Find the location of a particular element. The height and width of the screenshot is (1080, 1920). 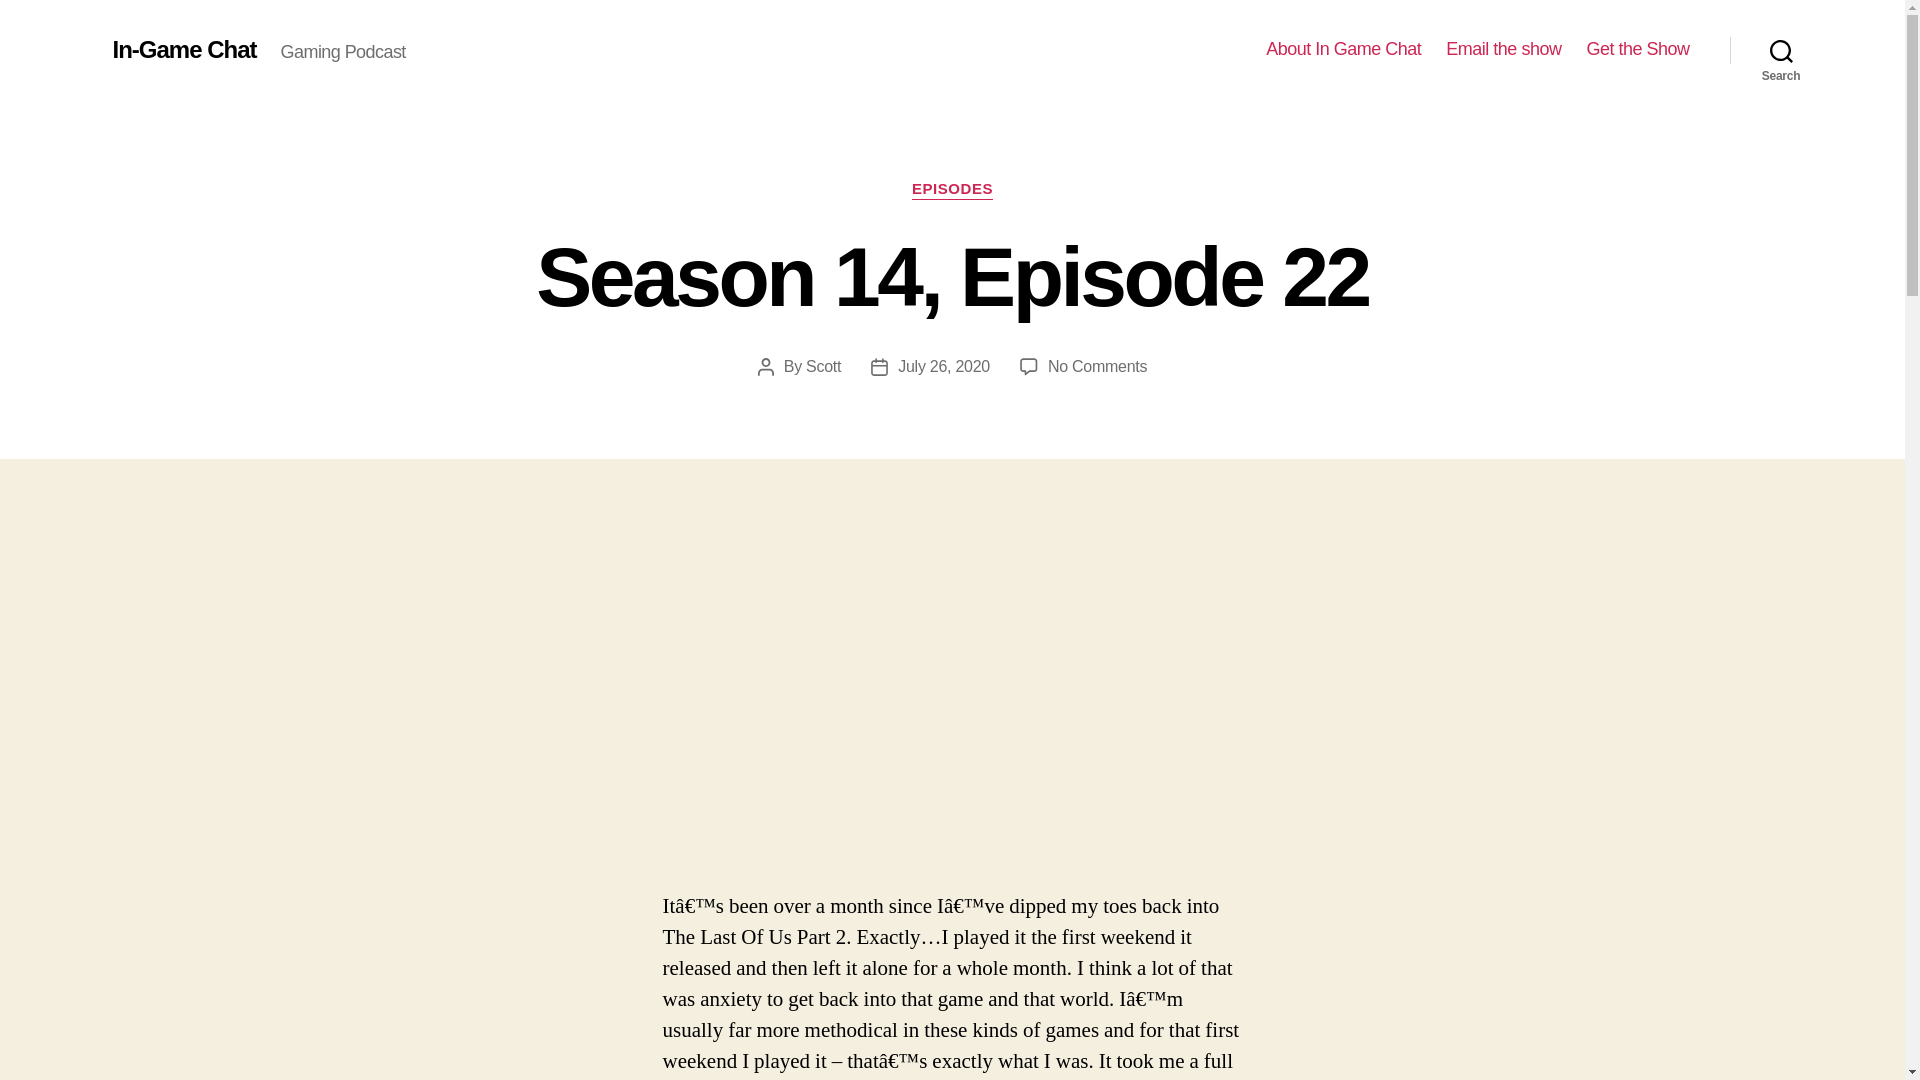

Get the Show is located at coordinates (1637, 49).